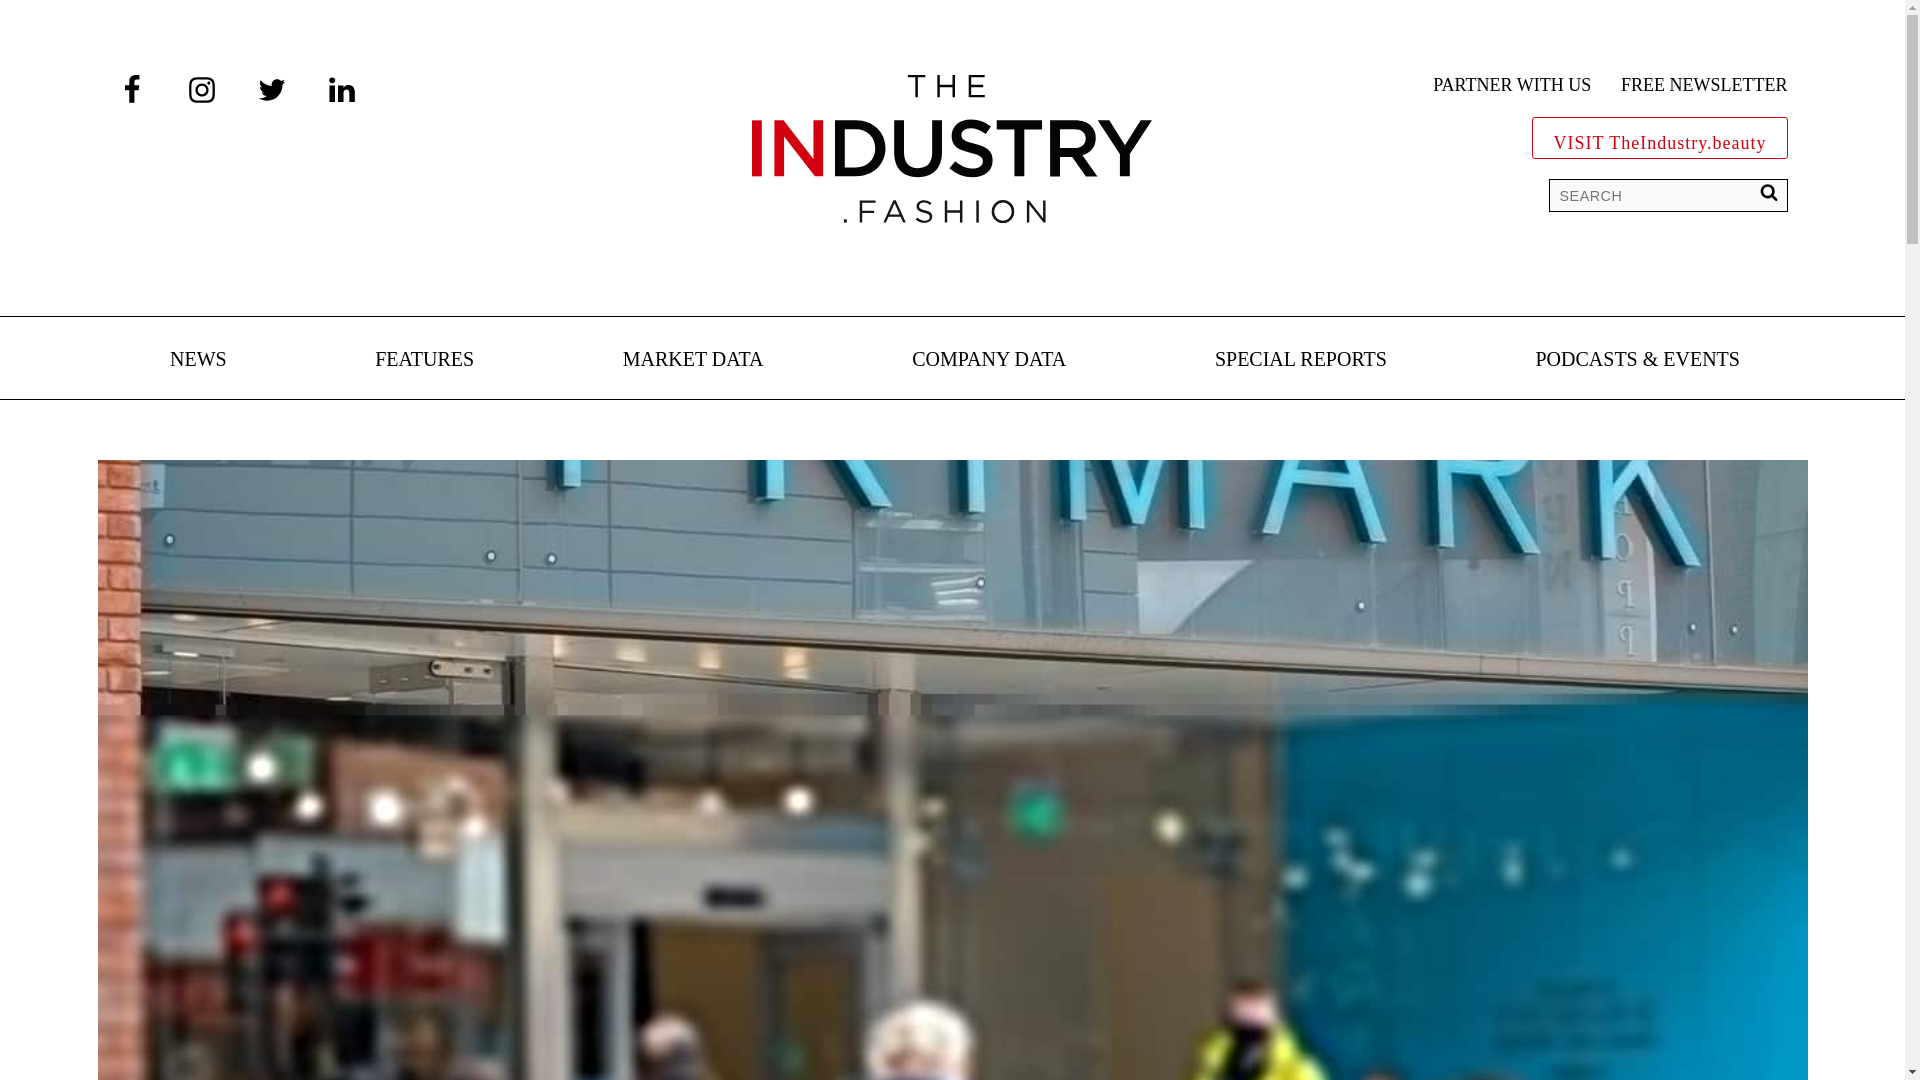 The height and width of the screenshot is (1080, 1920). Describe the element at coordinates (988, 360) in the screenshot. I see `COMPANY DATA` at that location.